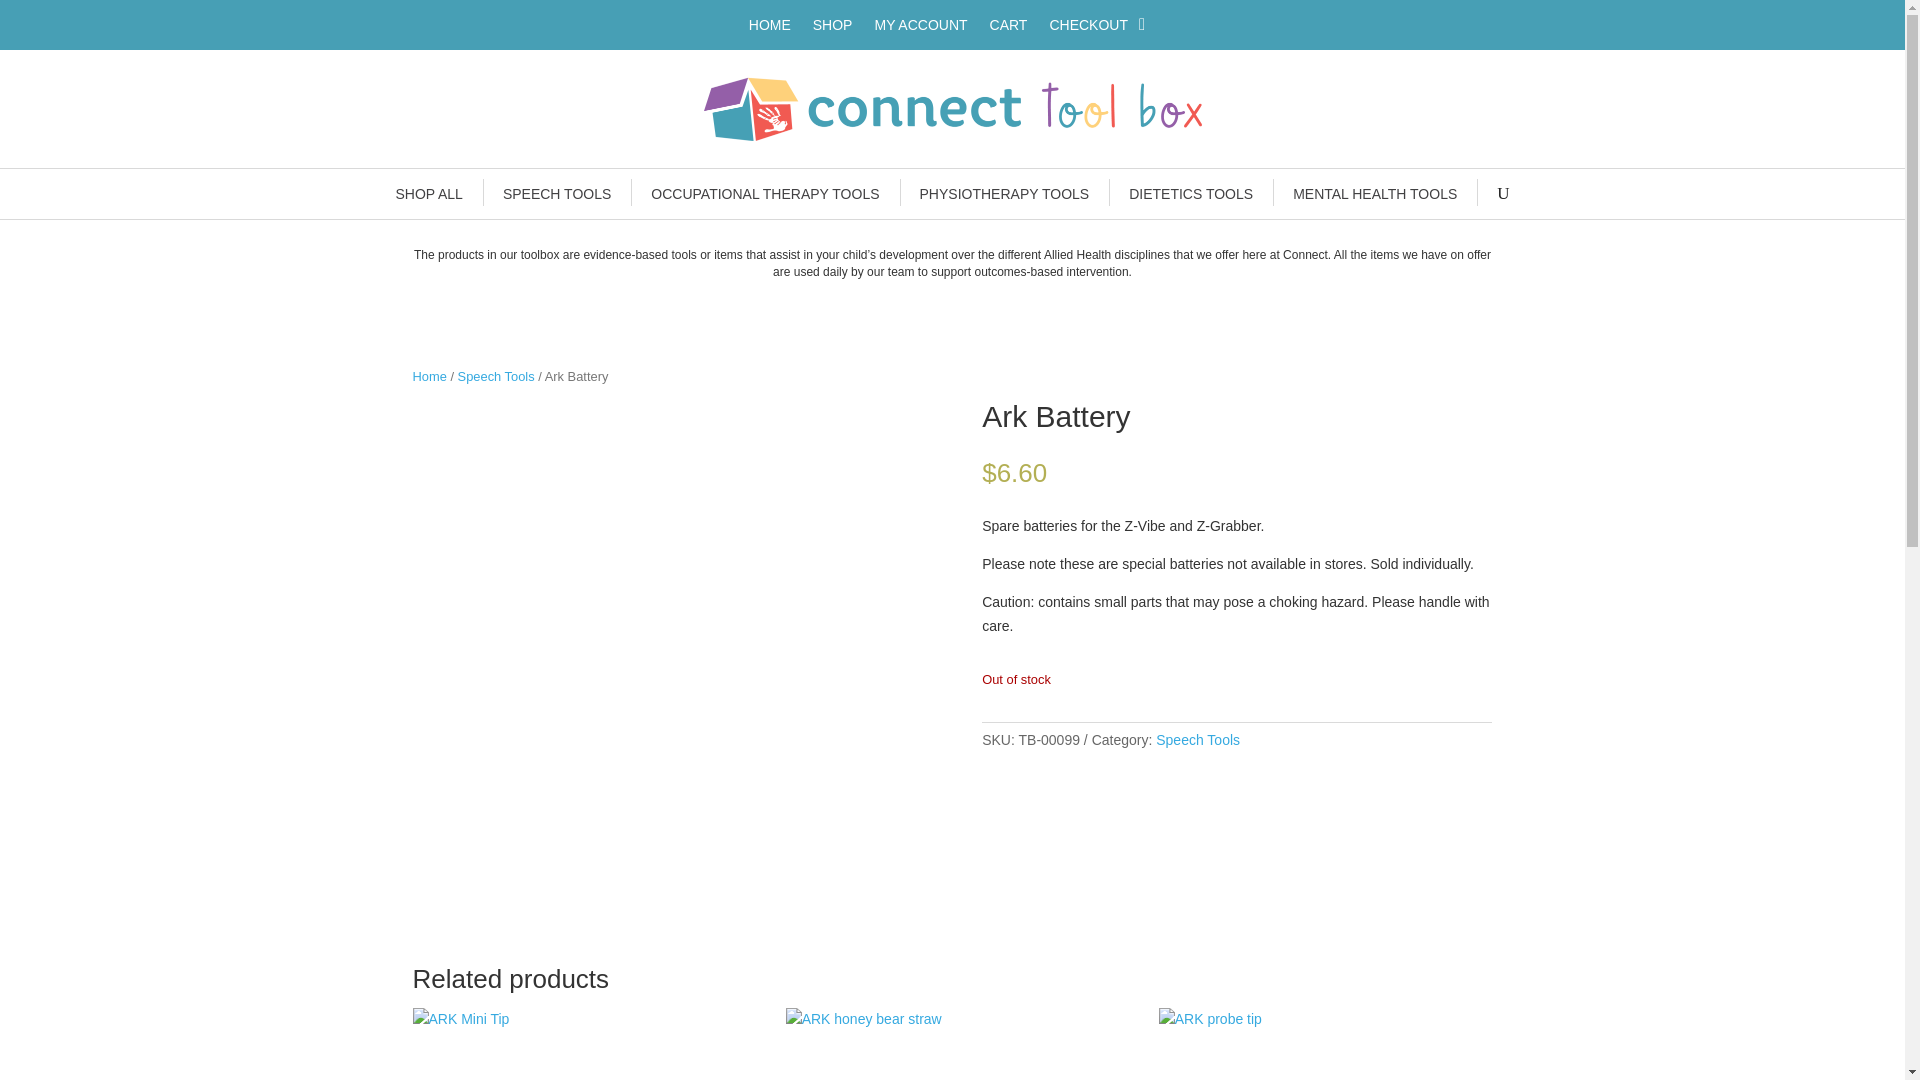 The image size is (1920, 1080). I want to click on Speech Tools, so click(1198, 740).